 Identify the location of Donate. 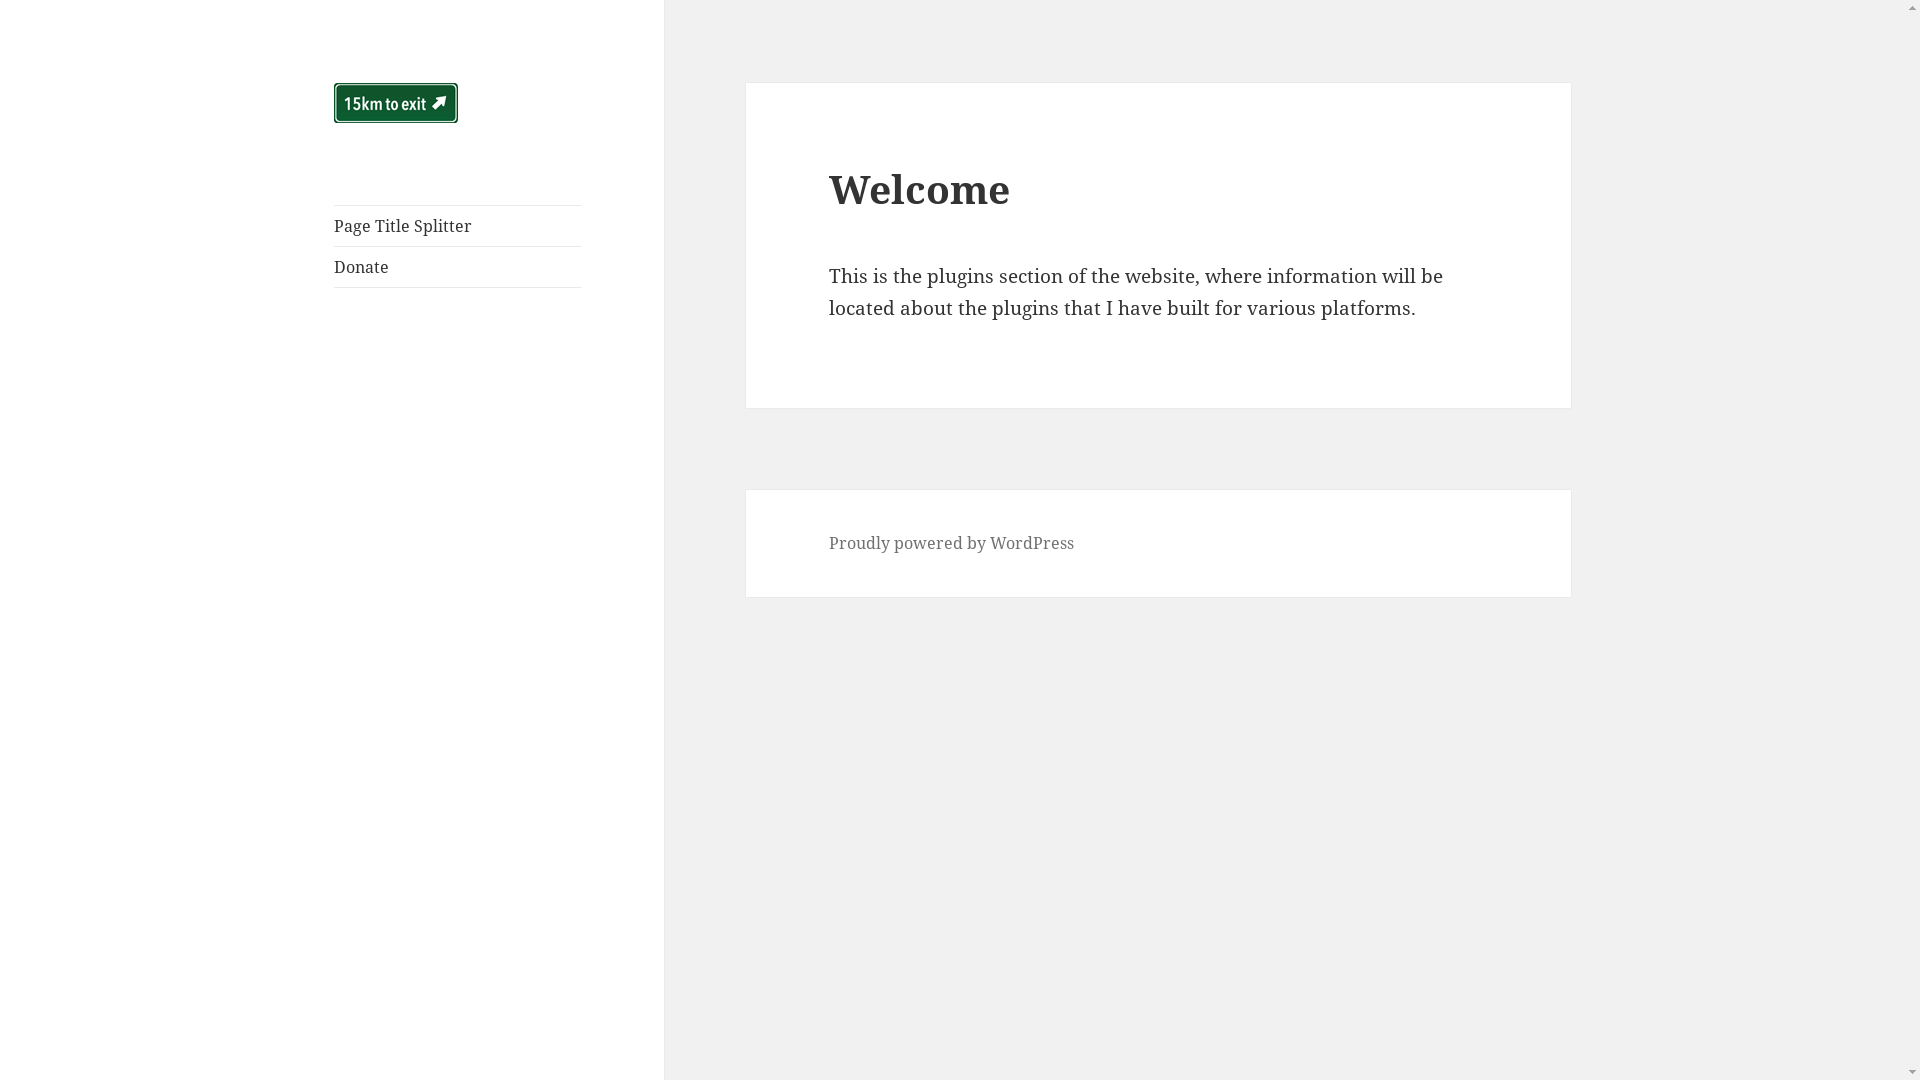
(458, 267).